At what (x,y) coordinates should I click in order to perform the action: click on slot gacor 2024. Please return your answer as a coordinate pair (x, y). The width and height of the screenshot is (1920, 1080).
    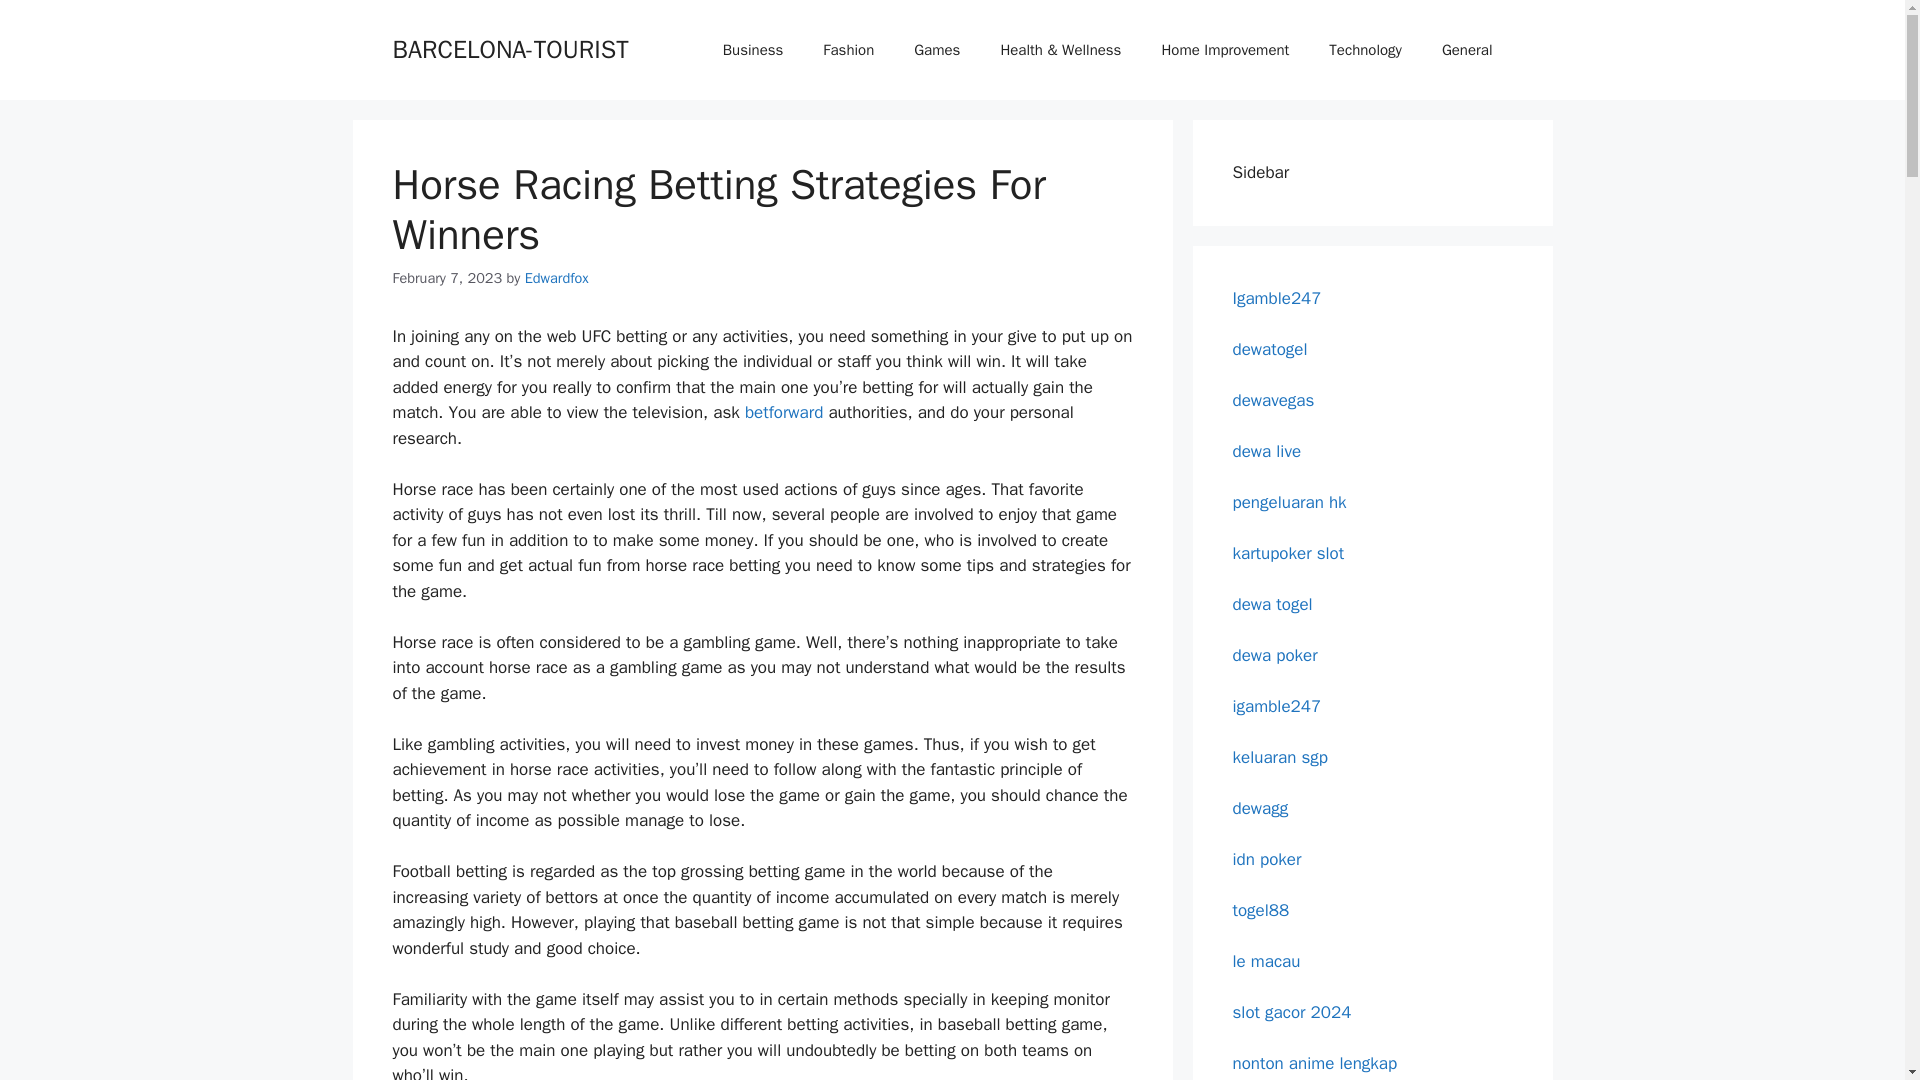
    Looking at the image, I should click on (1292, 1012).